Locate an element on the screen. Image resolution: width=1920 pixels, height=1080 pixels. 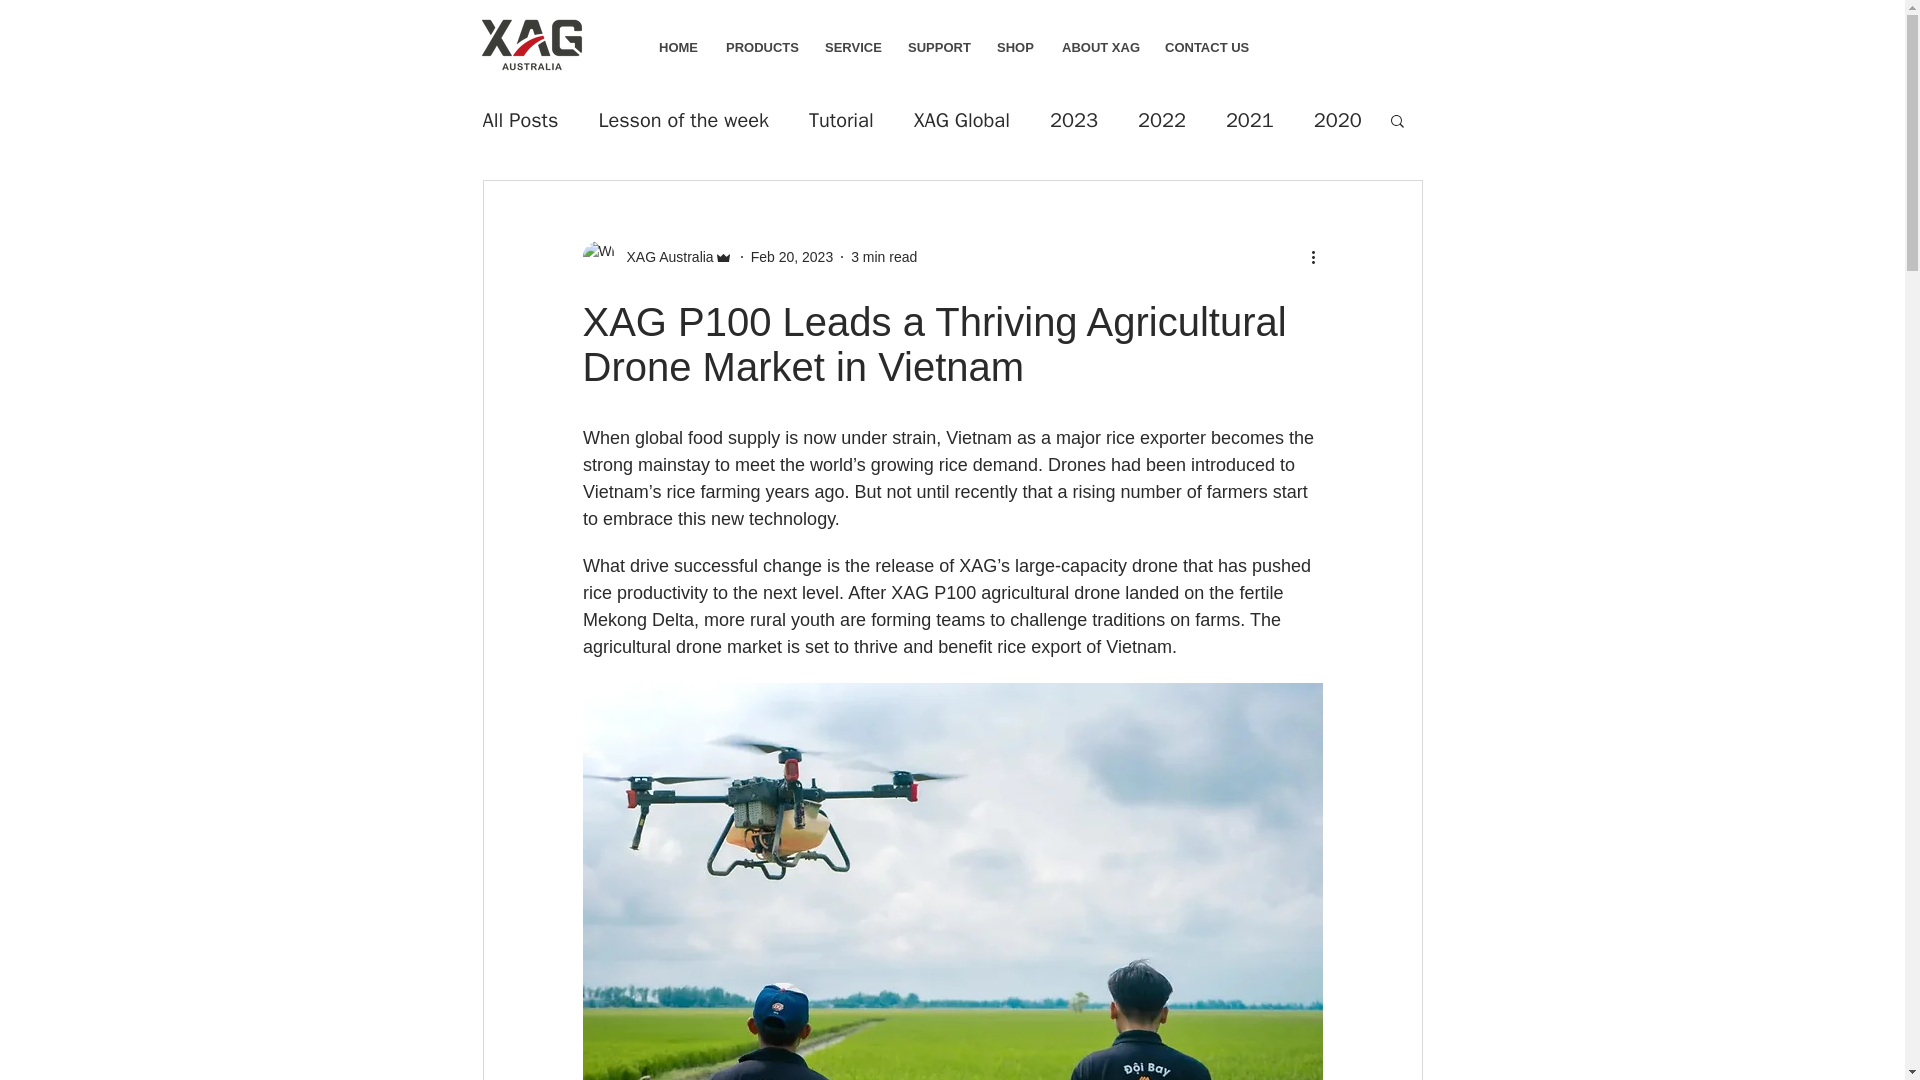
Lesson of the week is located at coordinates (683, 118).